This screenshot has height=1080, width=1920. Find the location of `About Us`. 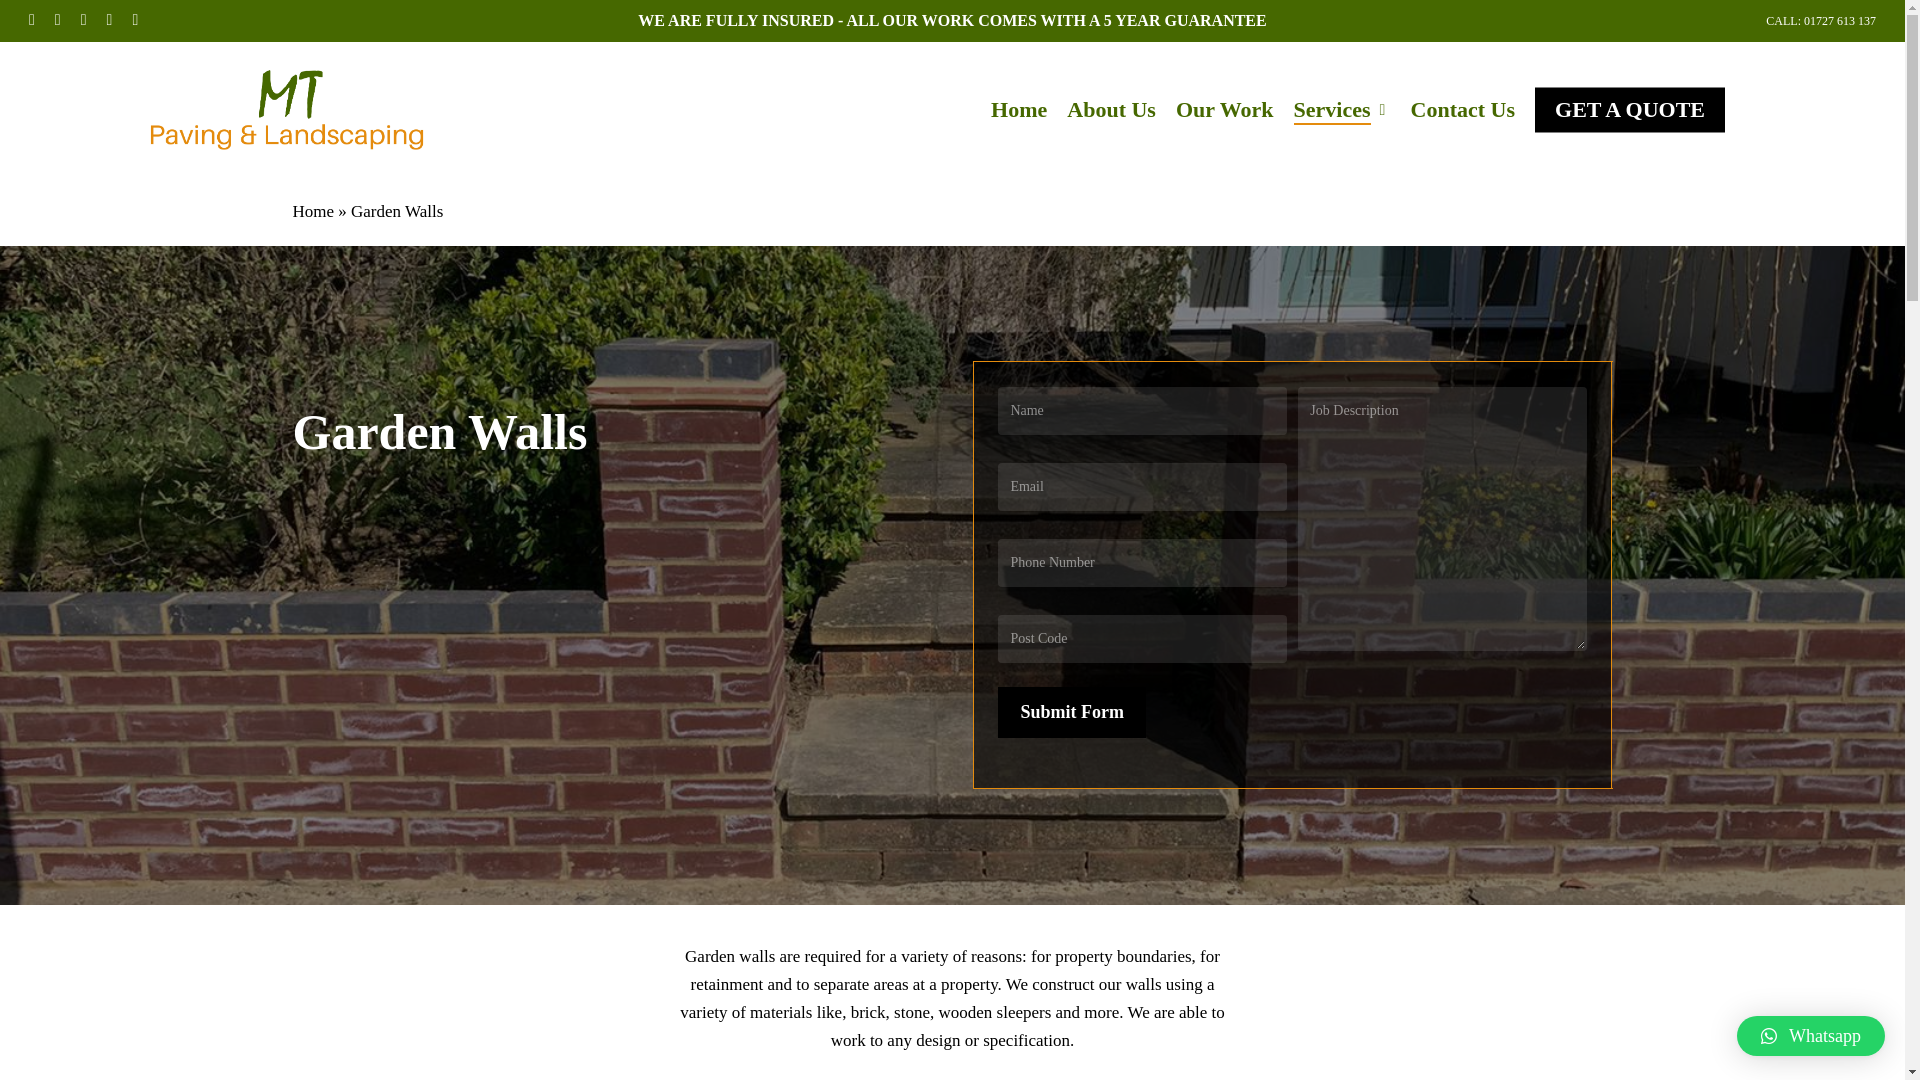

About Us is located at coordinates (1111, 110).